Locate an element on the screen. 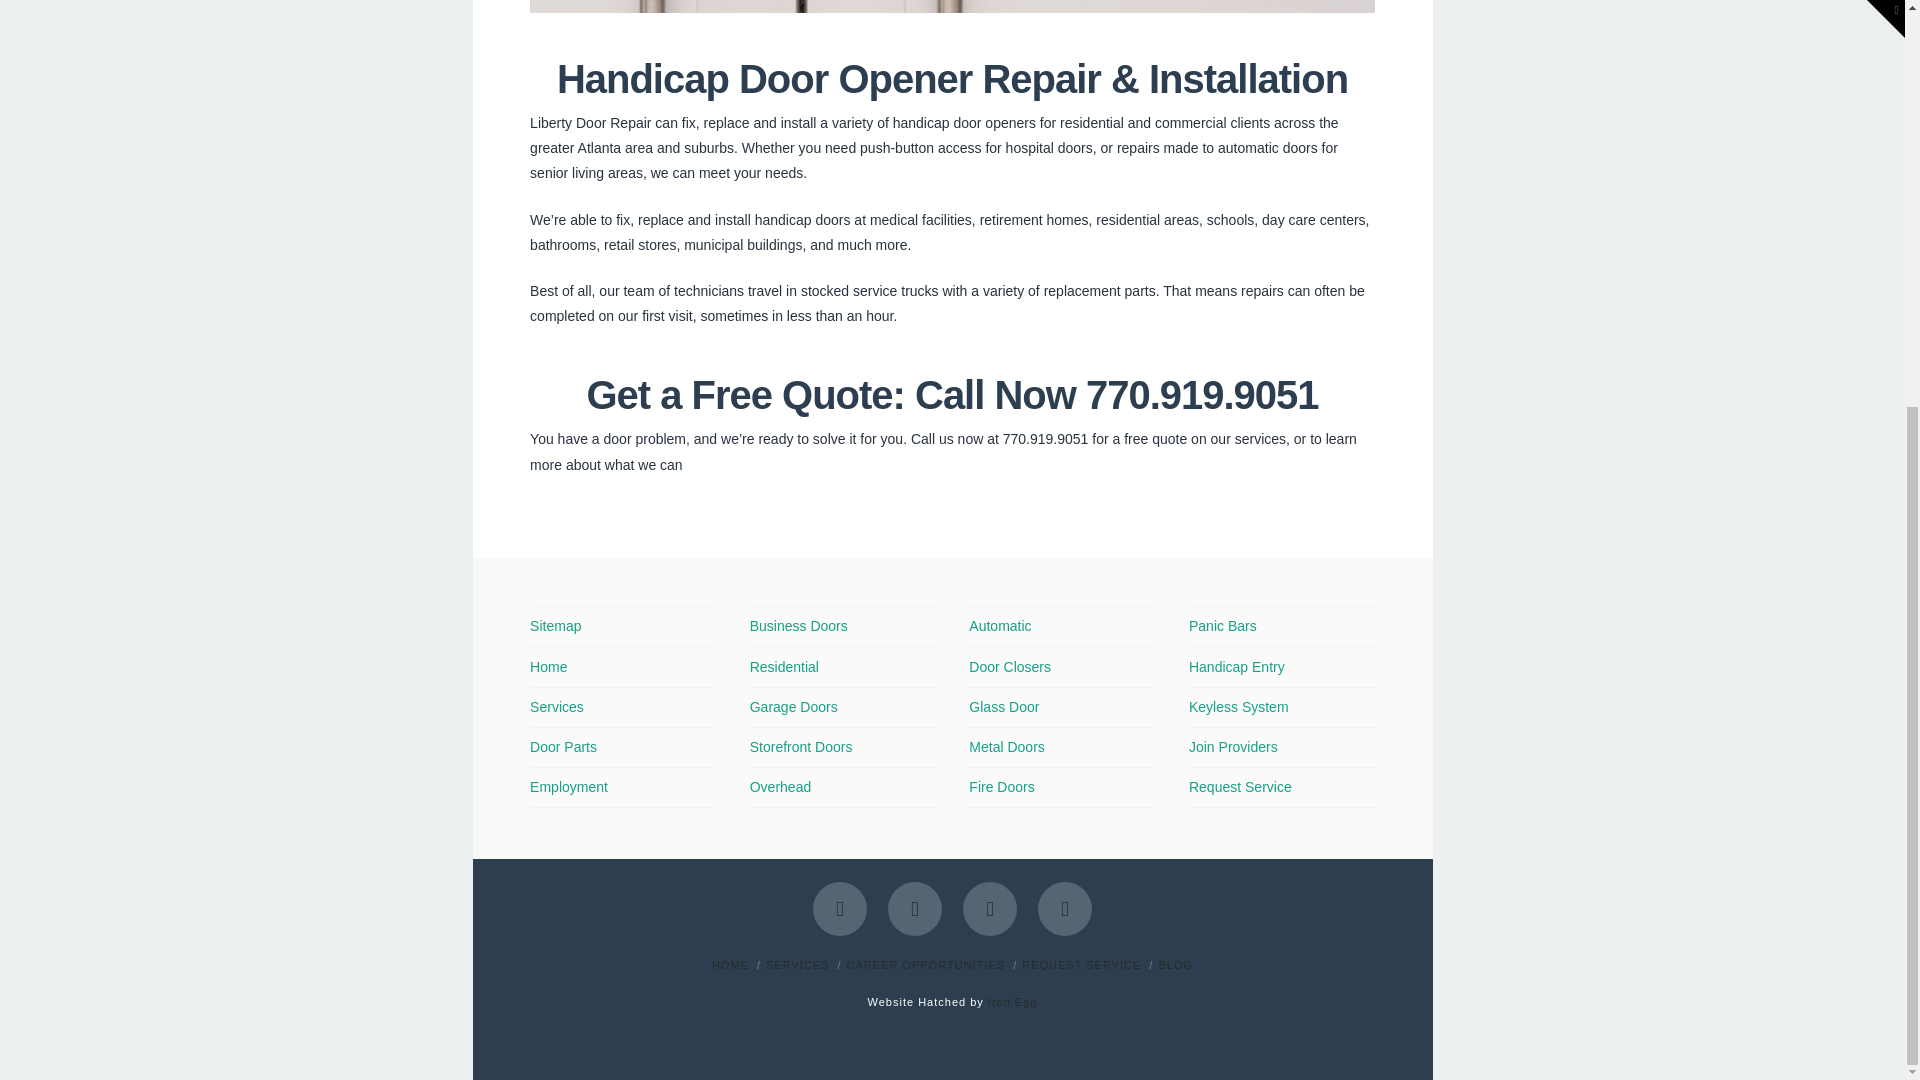 Image resolution: width=1920 pixels, height=1080 pixels. Facebook is located at coordinates (840, 909).